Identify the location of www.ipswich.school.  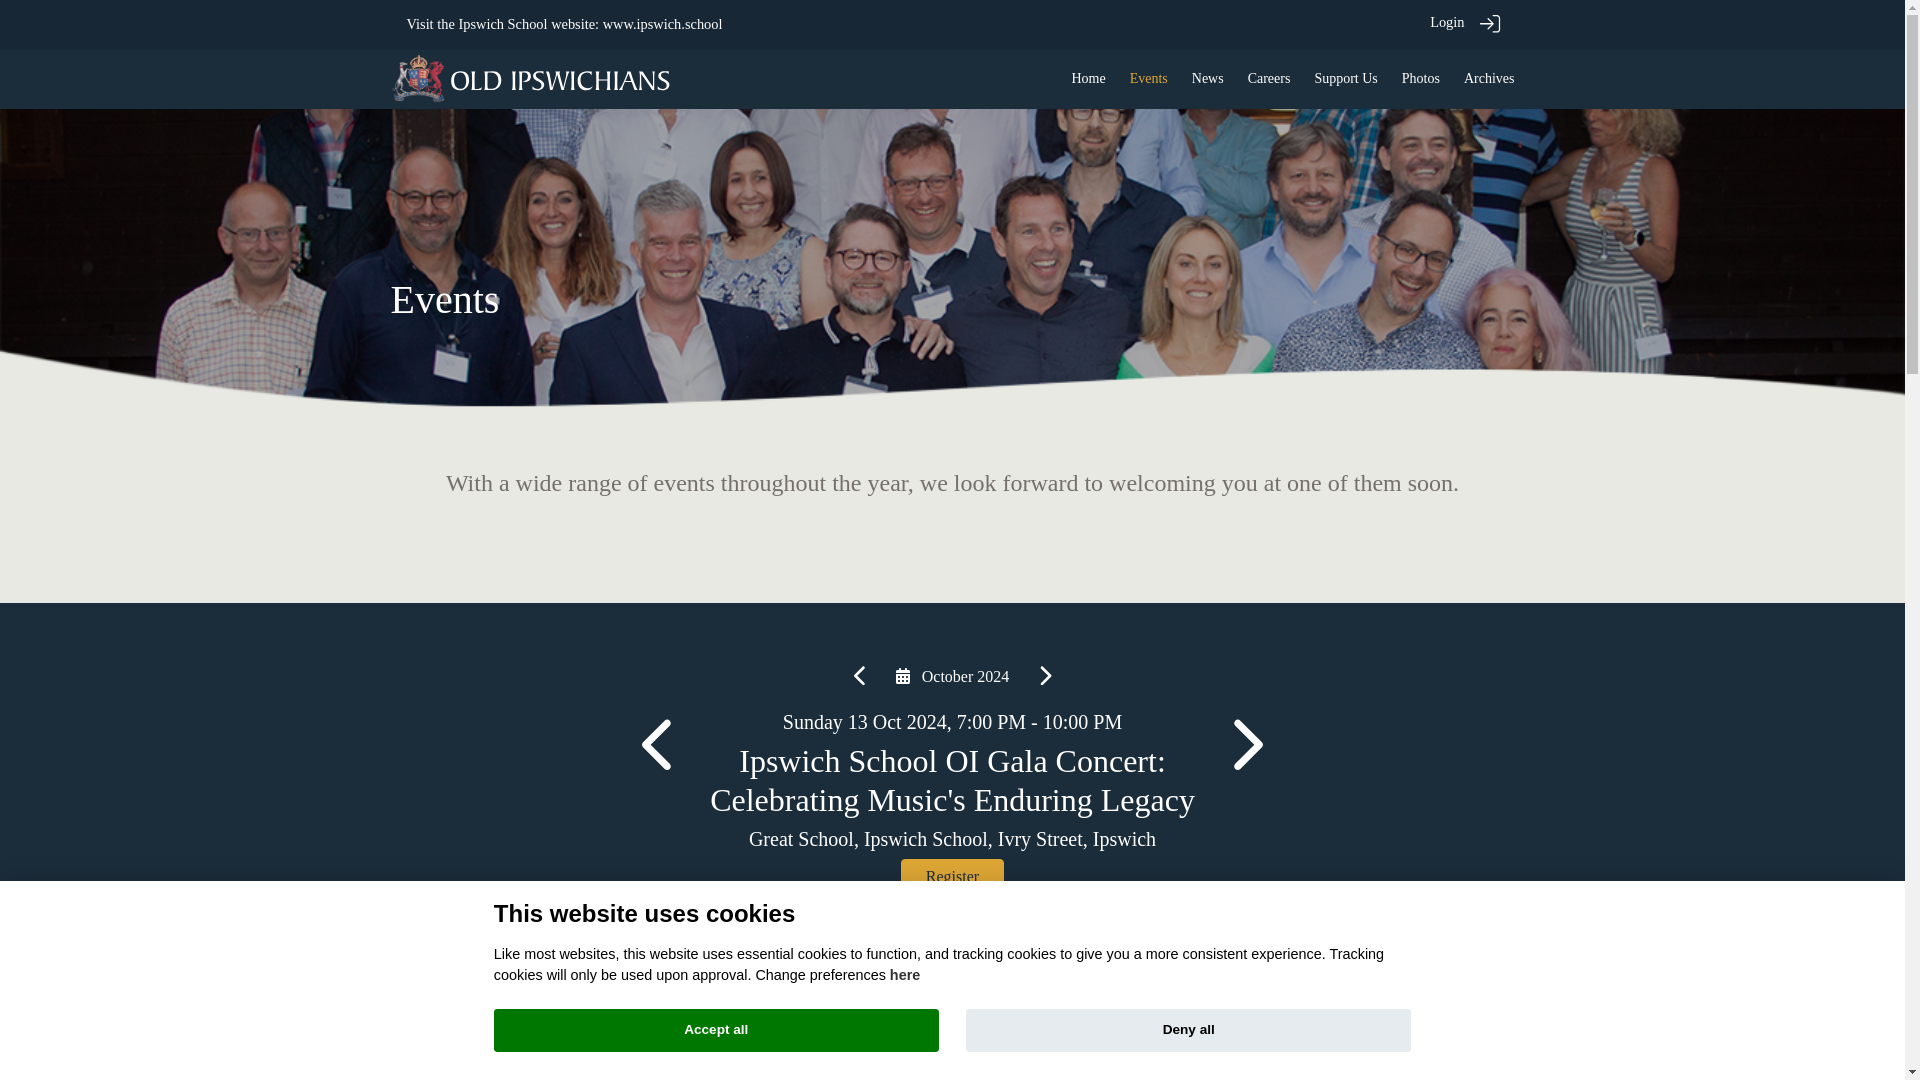
(662, 24).